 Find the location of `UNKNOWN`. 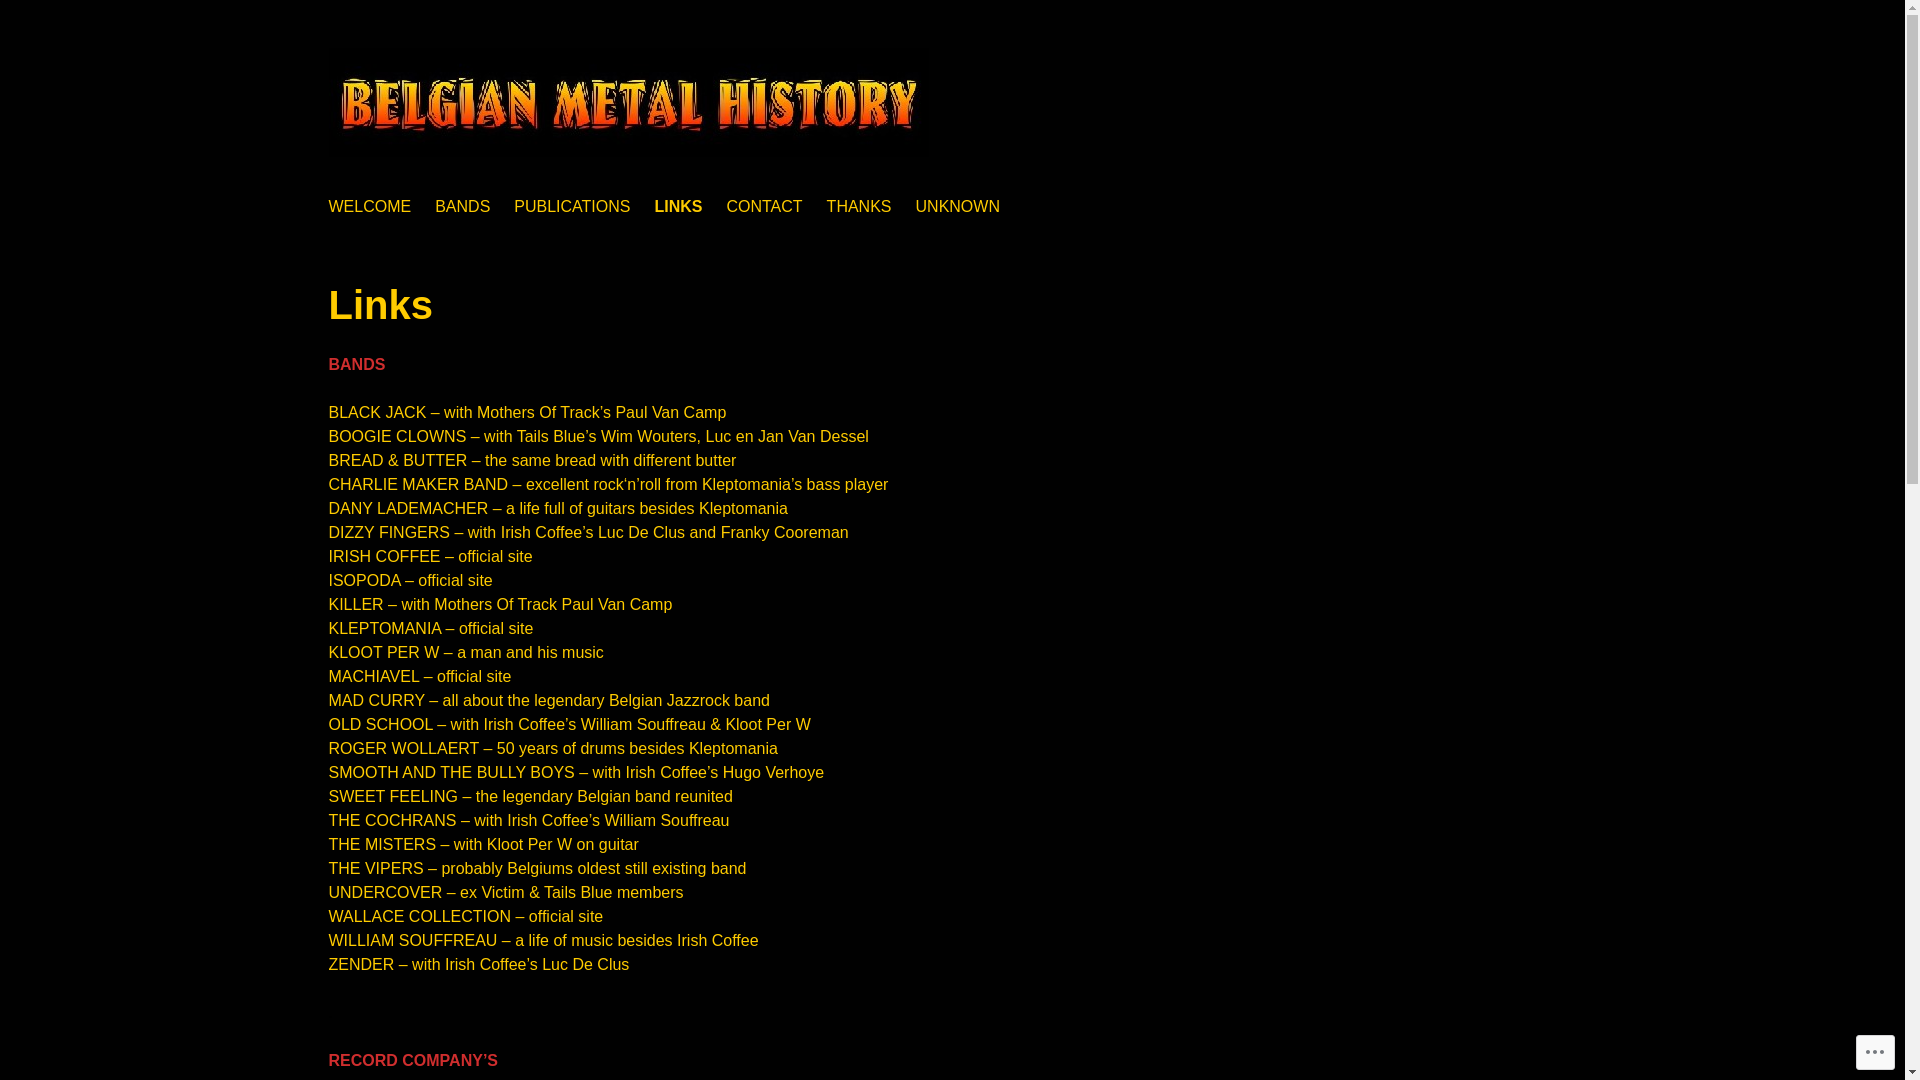

UNKNOWN is located at coordinates (958, 207).